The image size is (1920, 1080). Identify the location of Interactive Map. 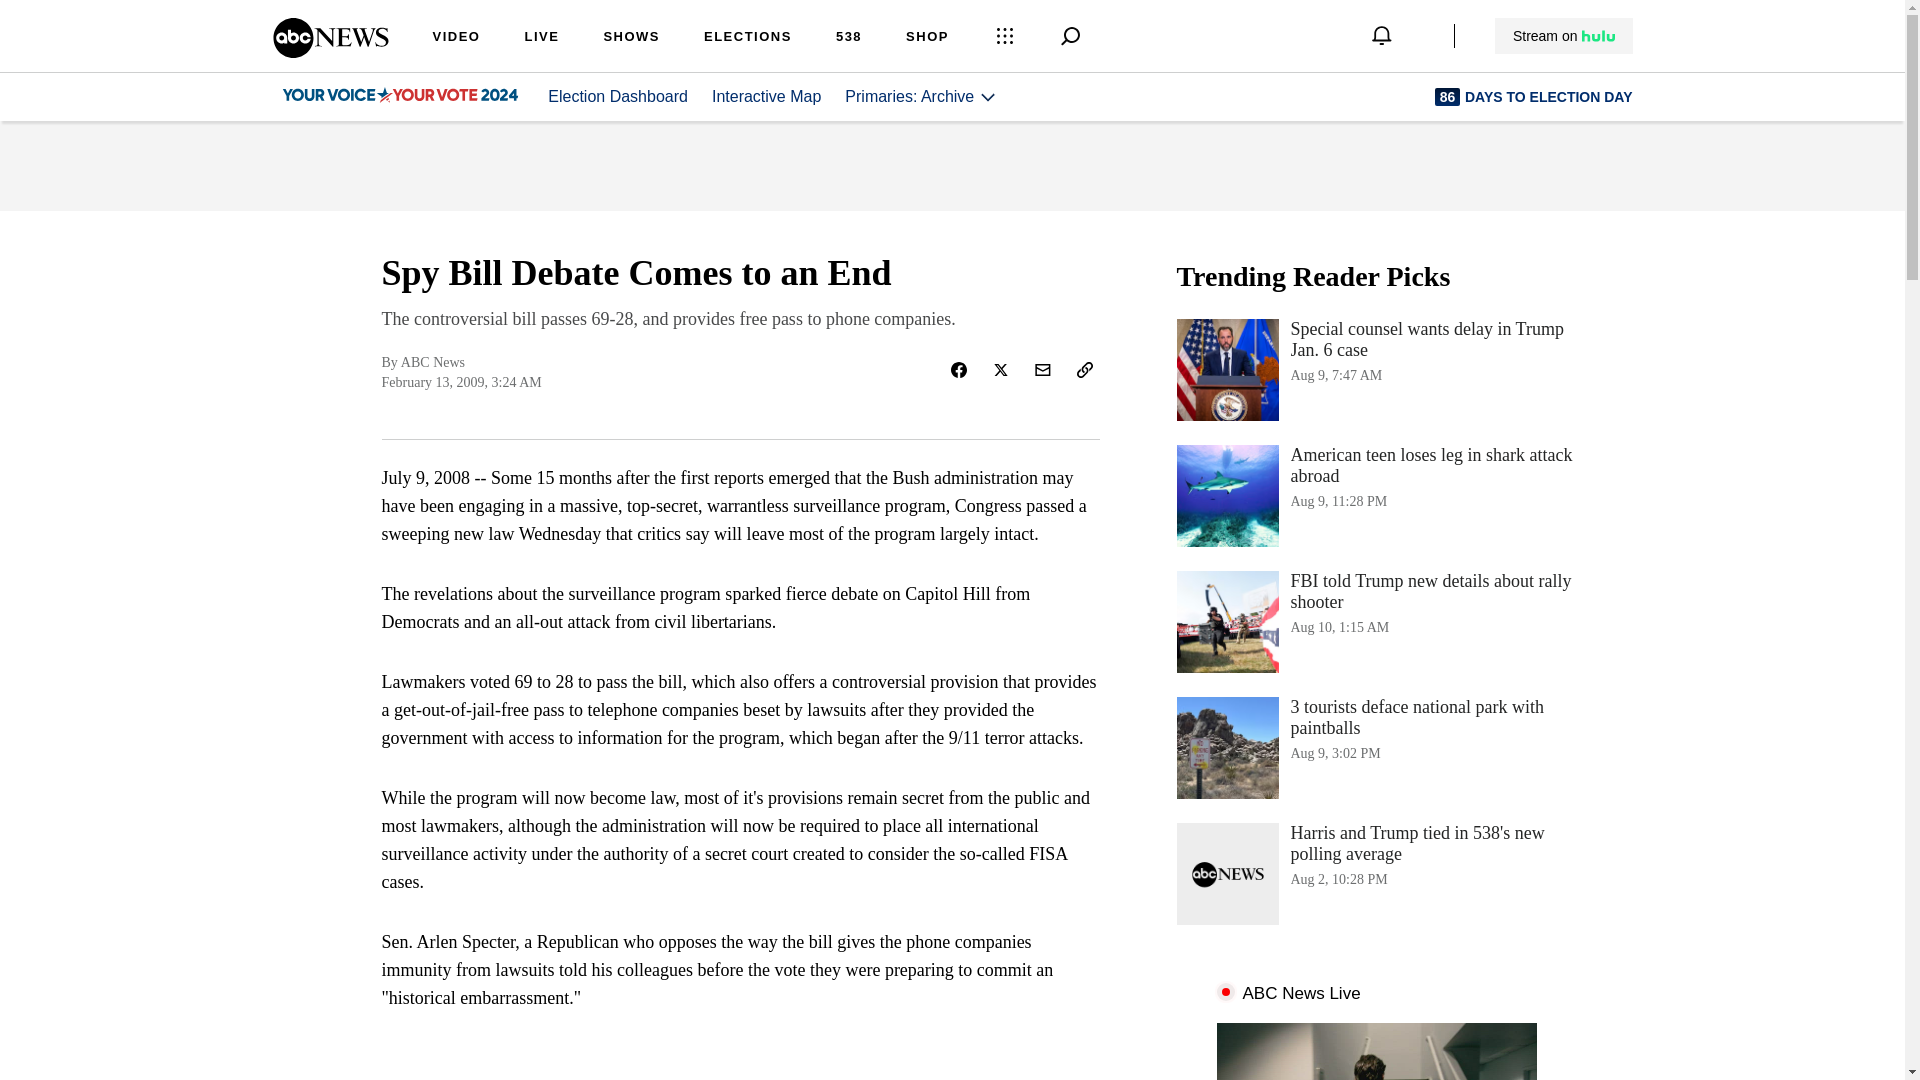
(766, 96).